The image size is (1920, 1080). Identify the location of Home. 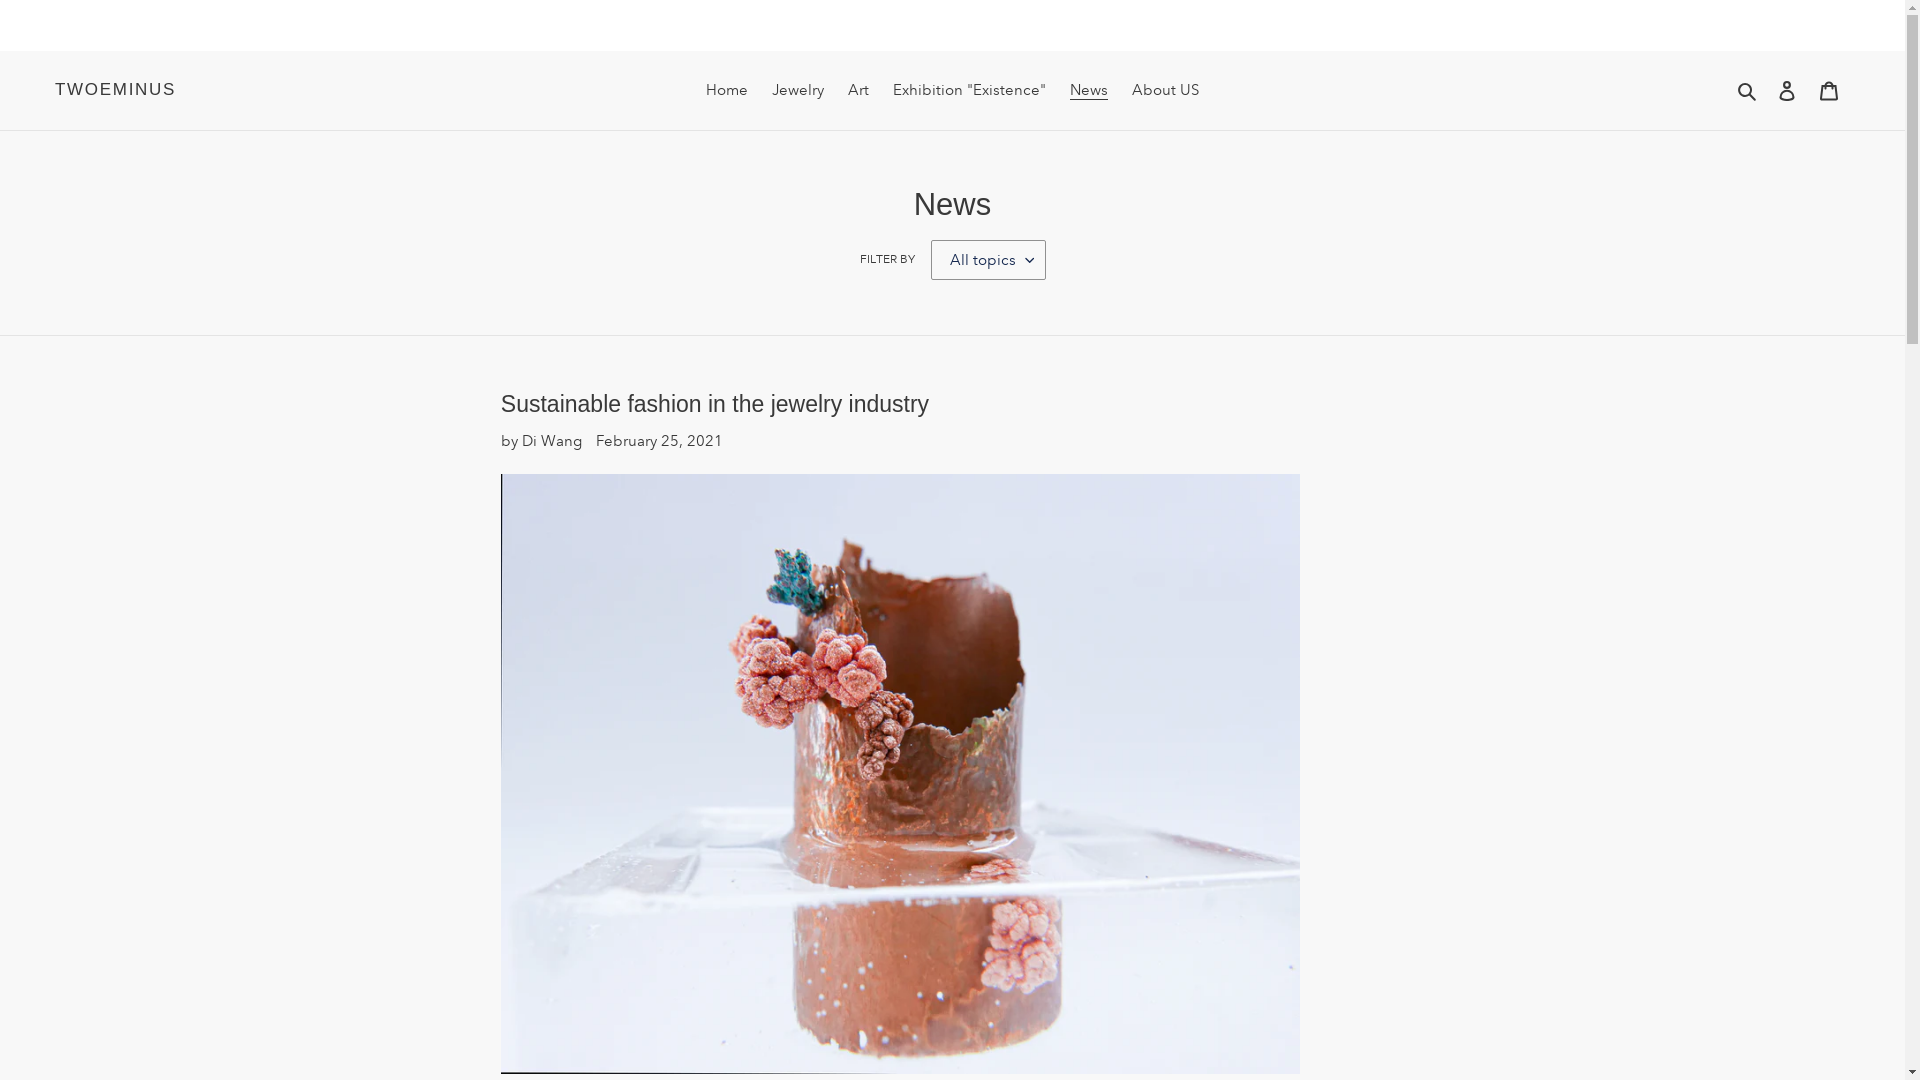
(727, 90).